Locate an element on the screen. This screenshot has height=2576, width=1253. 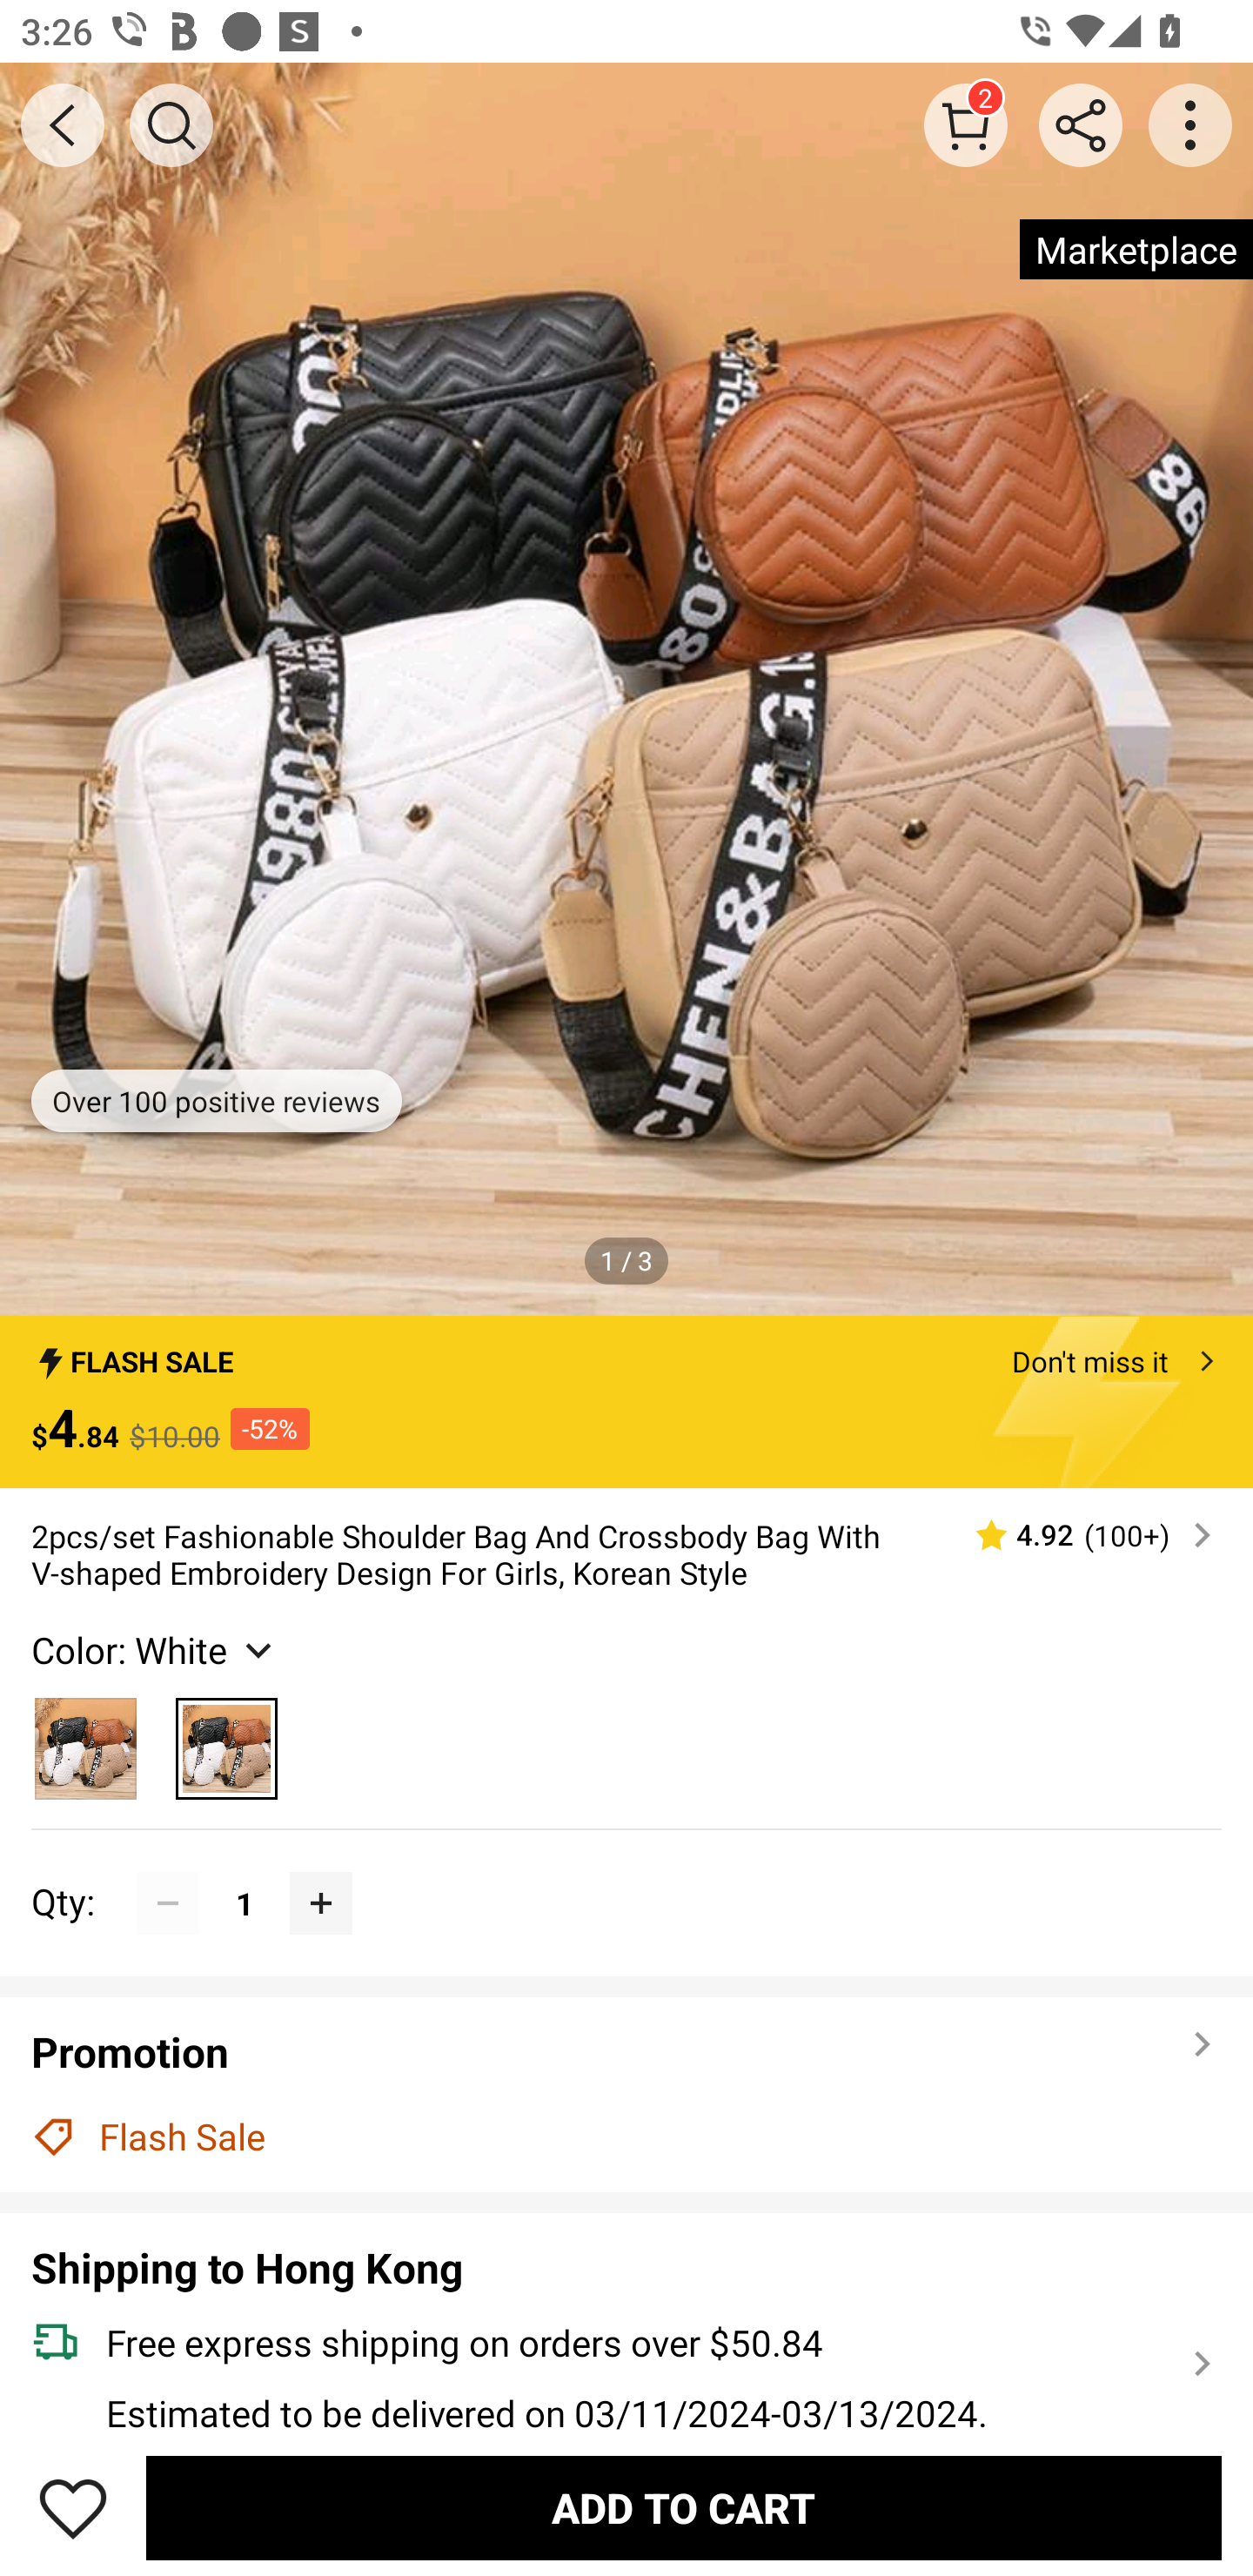
FLASH SALE Don't miss it is located at coordinates (626, 1353).